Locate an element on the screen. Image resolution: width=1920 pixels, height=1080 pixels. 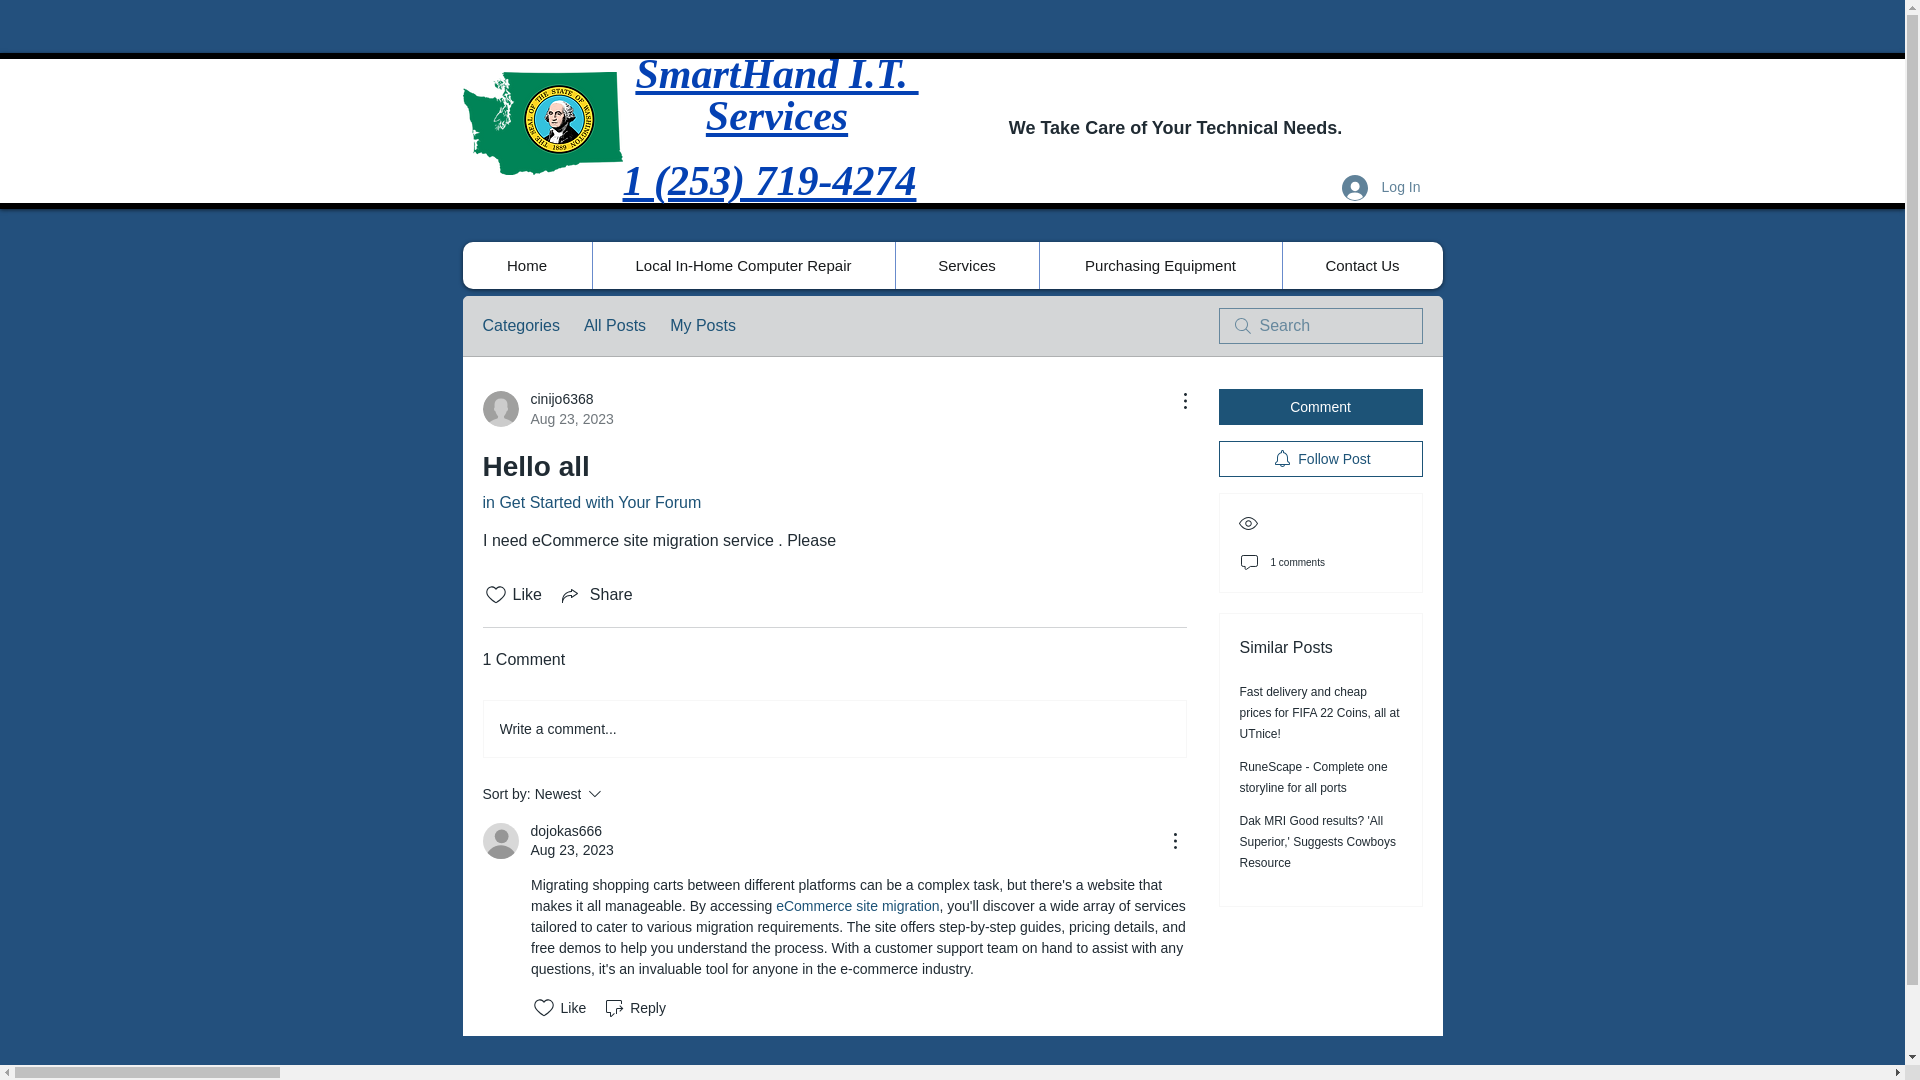
Categories is located at coordinates (520, 326).